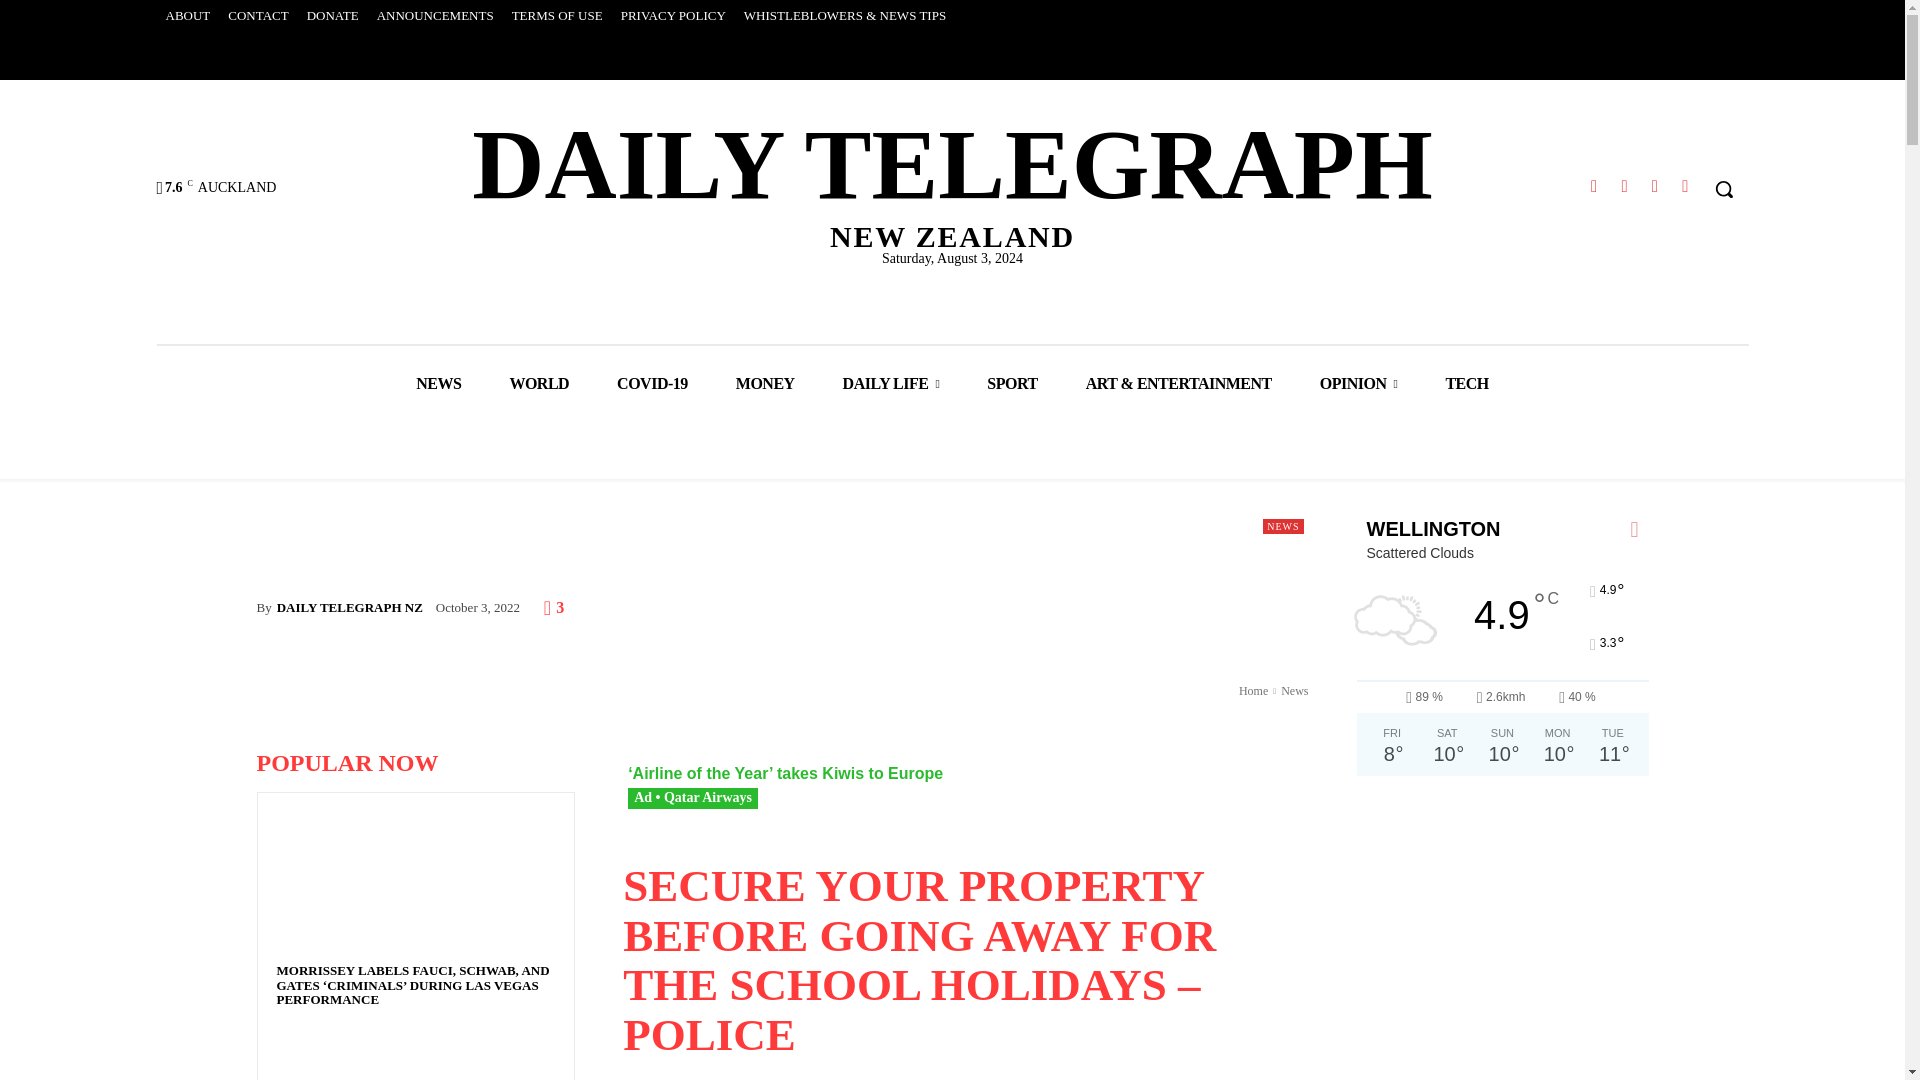  Describe the element at coordinates (674, 16) in the screenshot. I see `PRIVACY POLICY` at that location.